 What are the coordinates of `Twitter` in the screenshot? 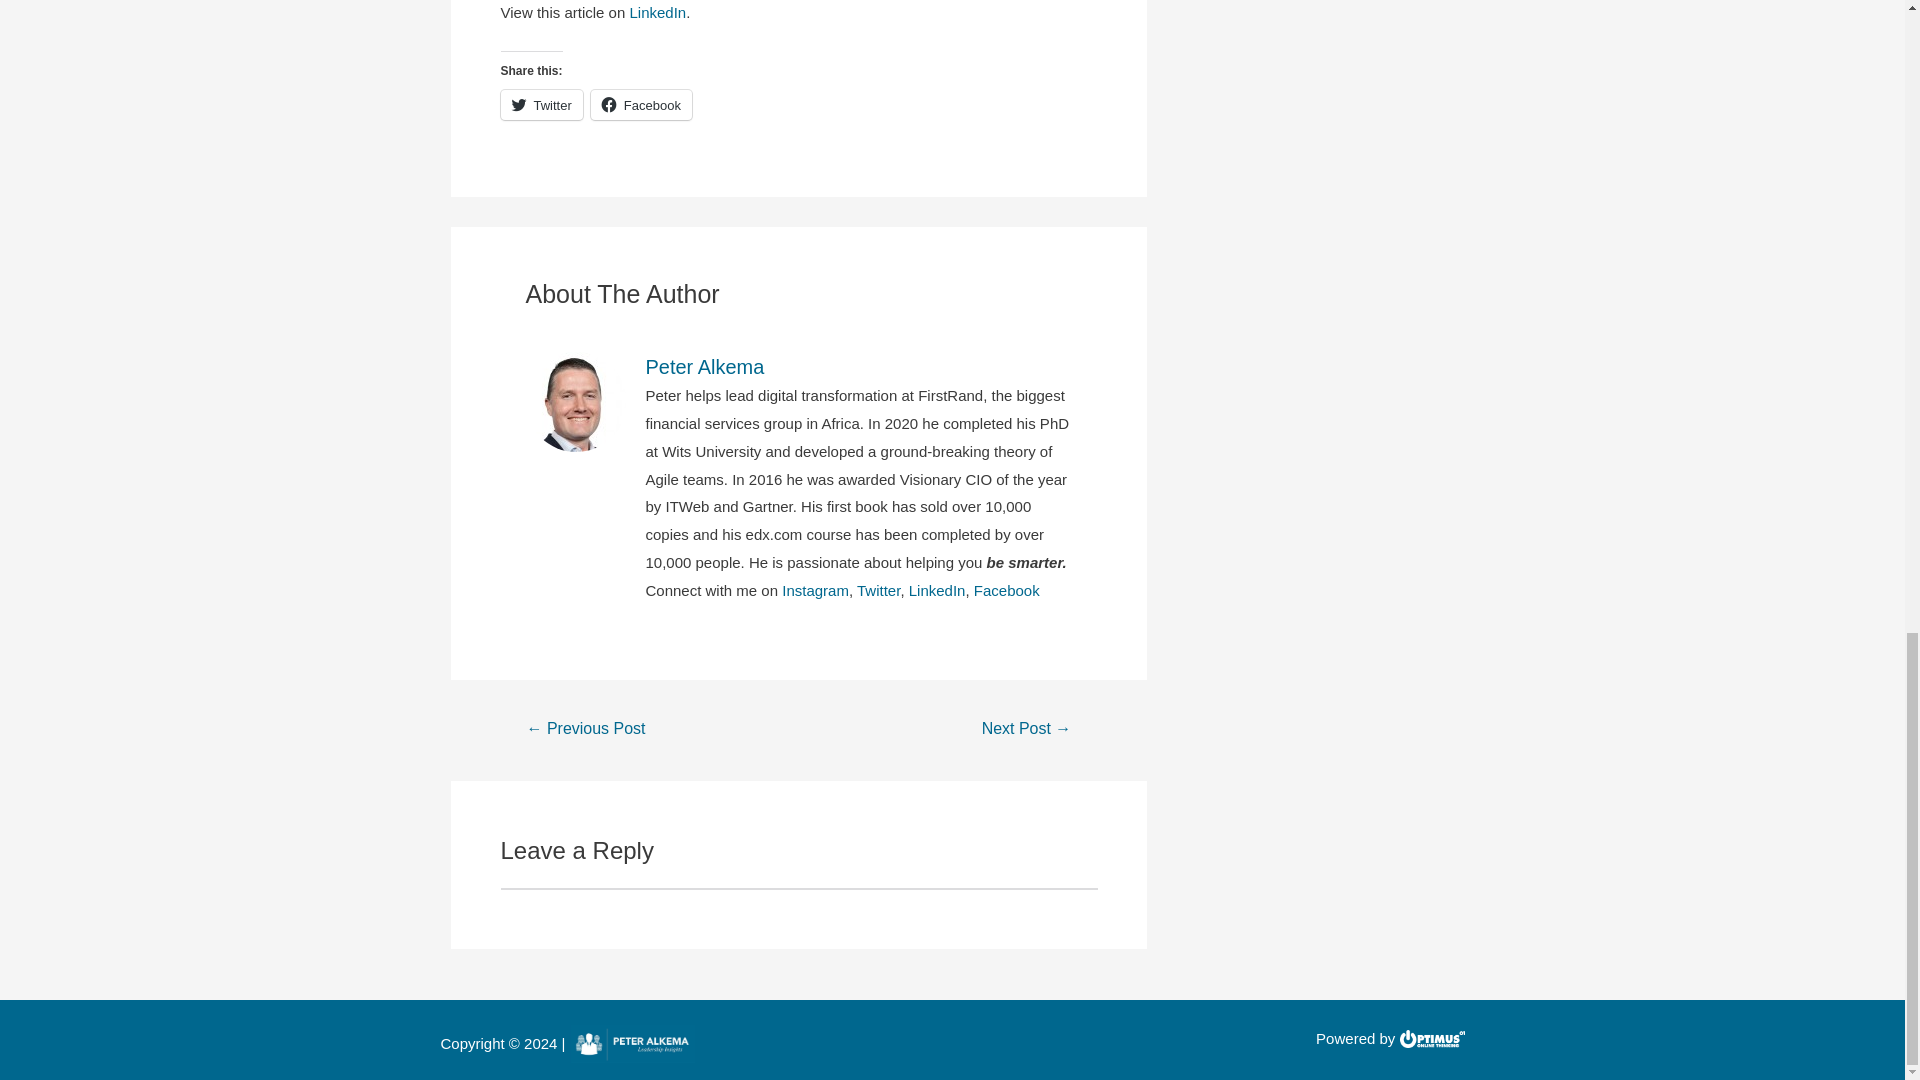 It's located at (540, 104).